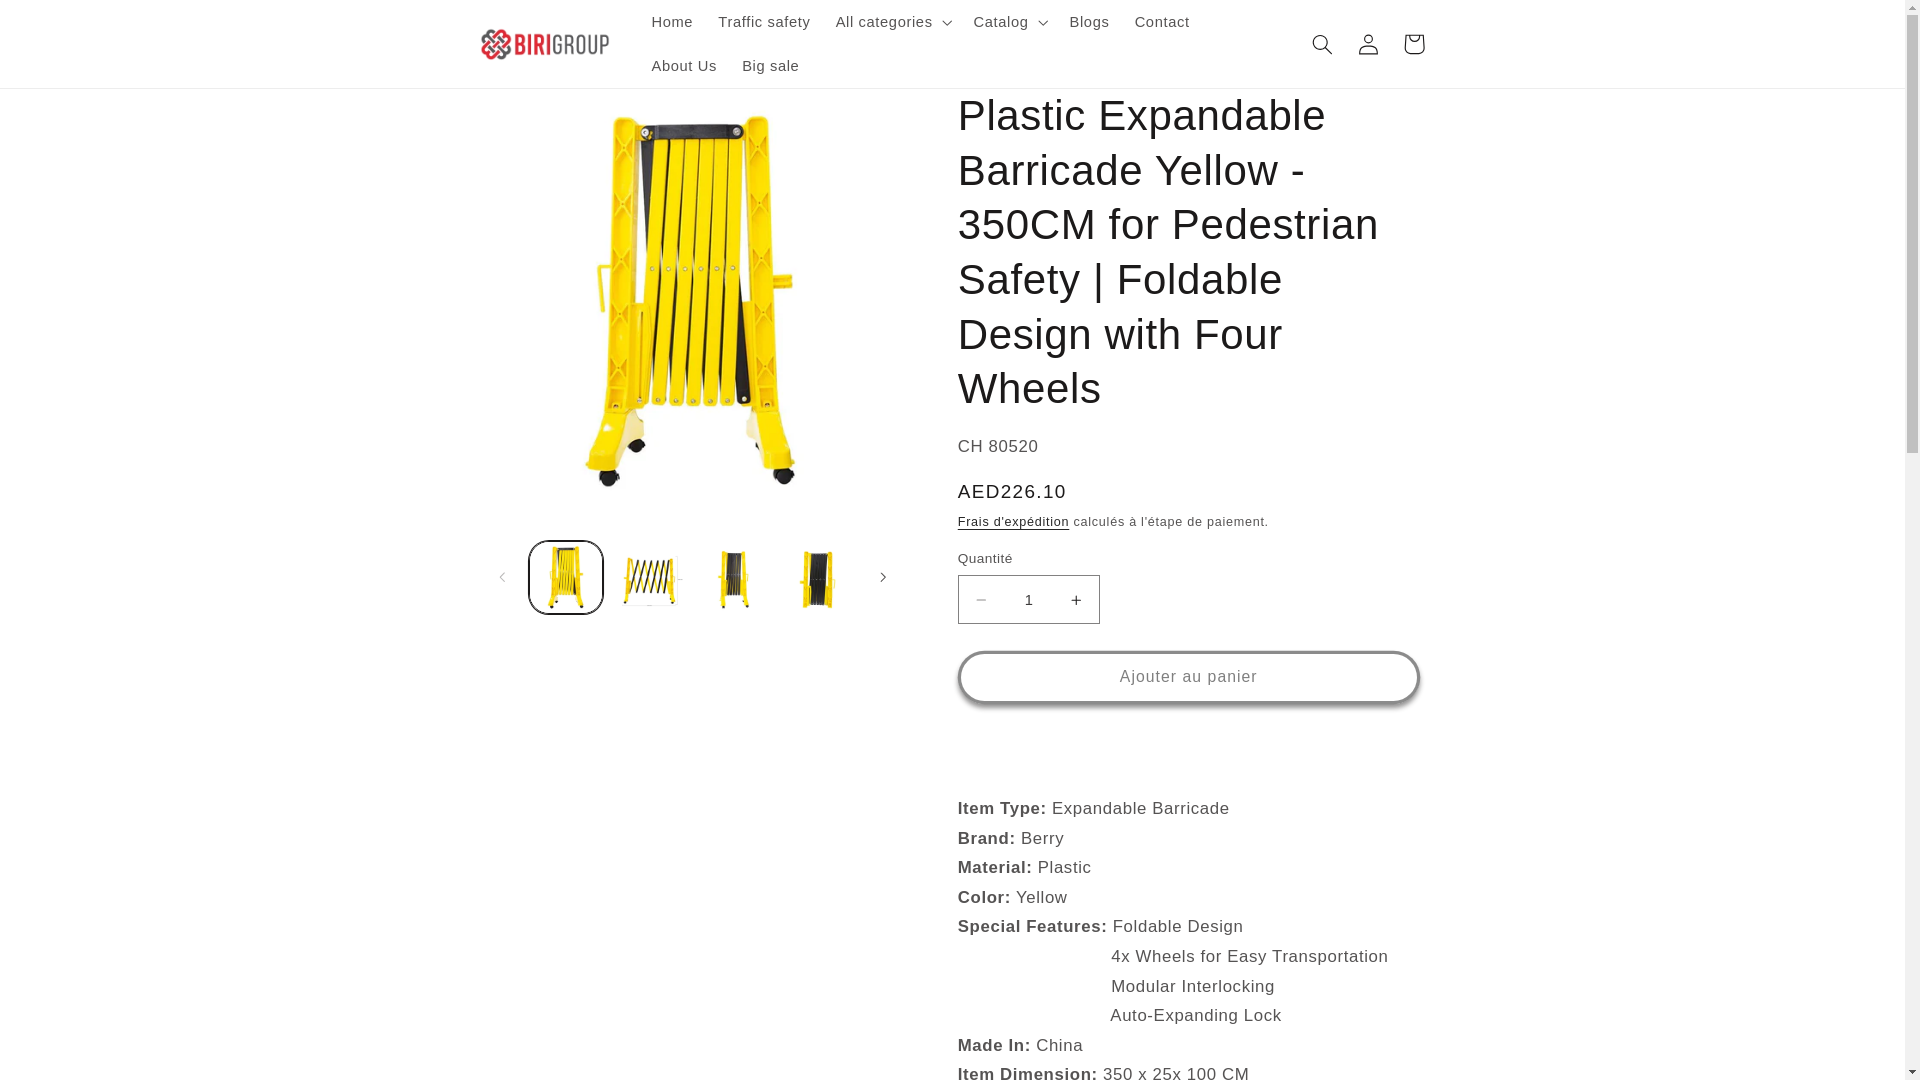  What do you see at coordinates (1029, 599) in the screenshot?
I see `1` at bounding box center [1029, 599].